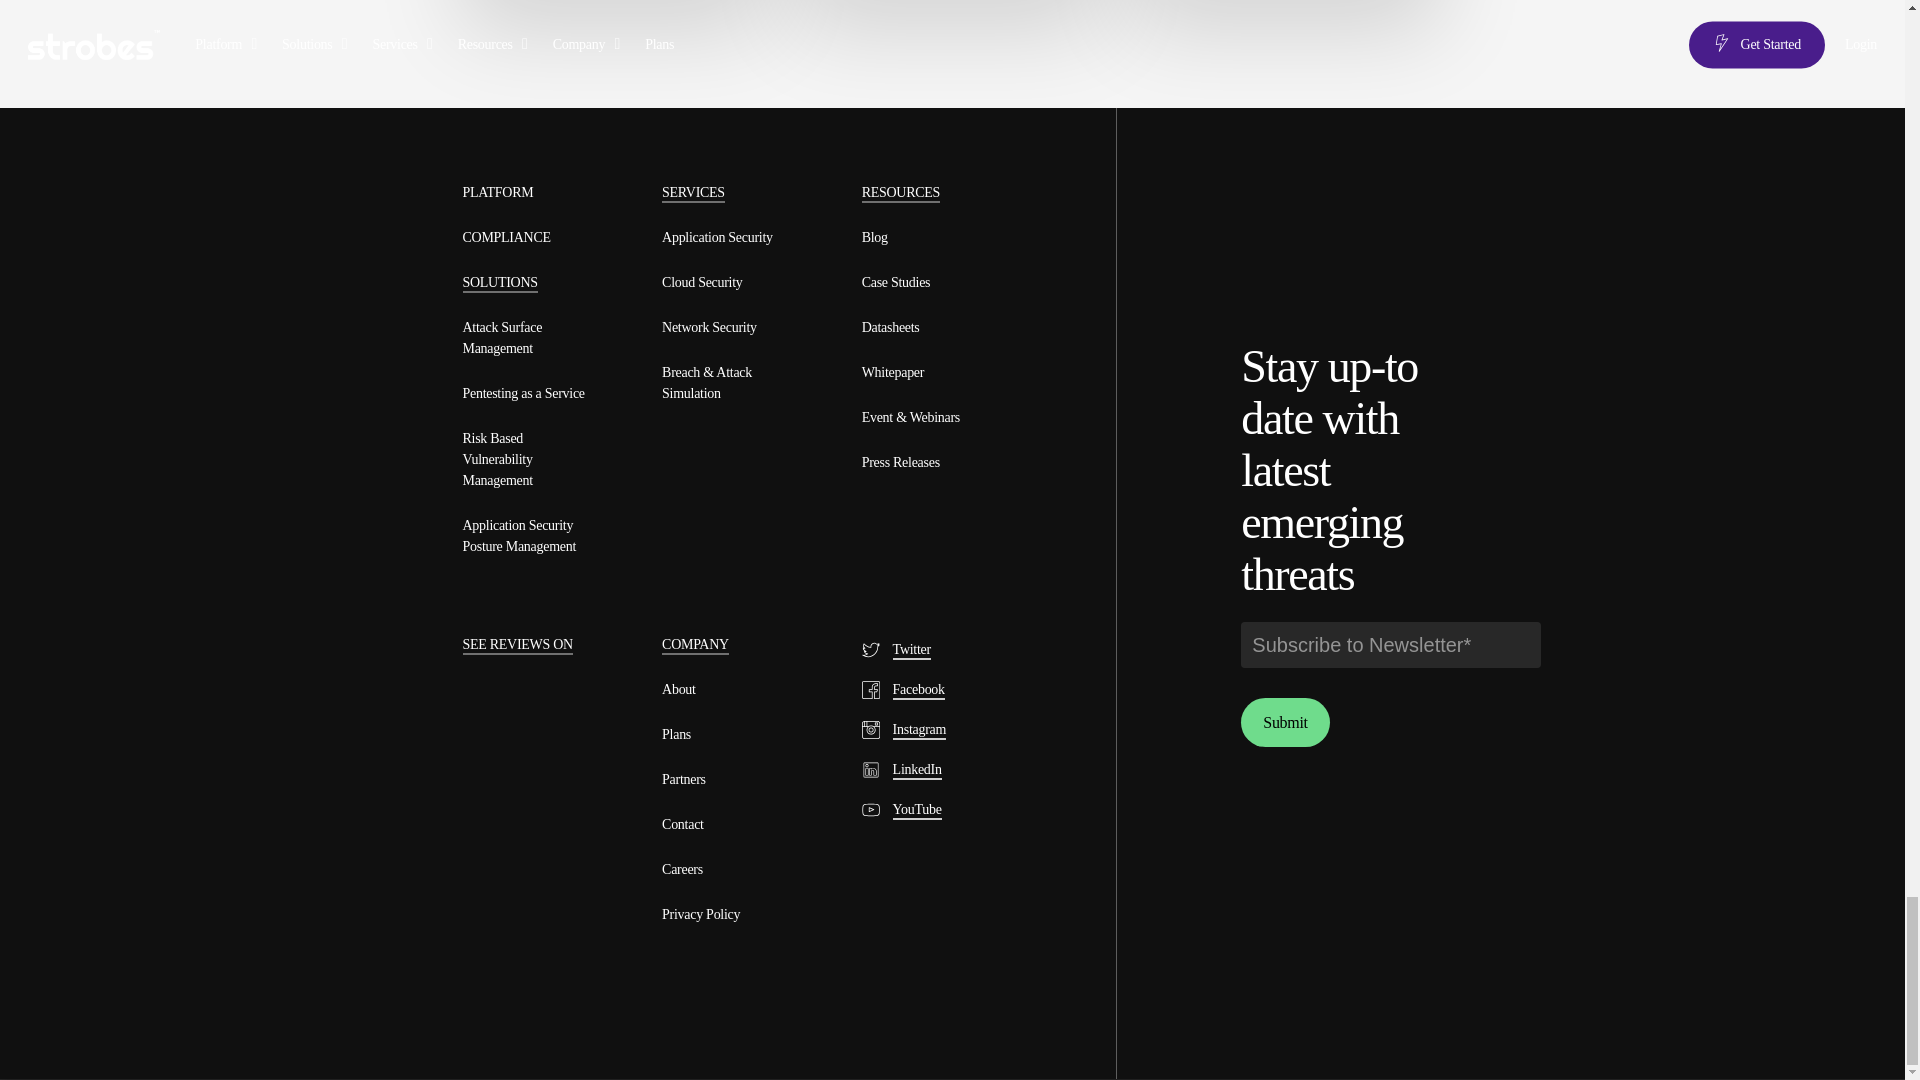  What do you see at coordinates (1284, 722) in the screenshot?
I see `Submit` at bounding box center [1284, 722].